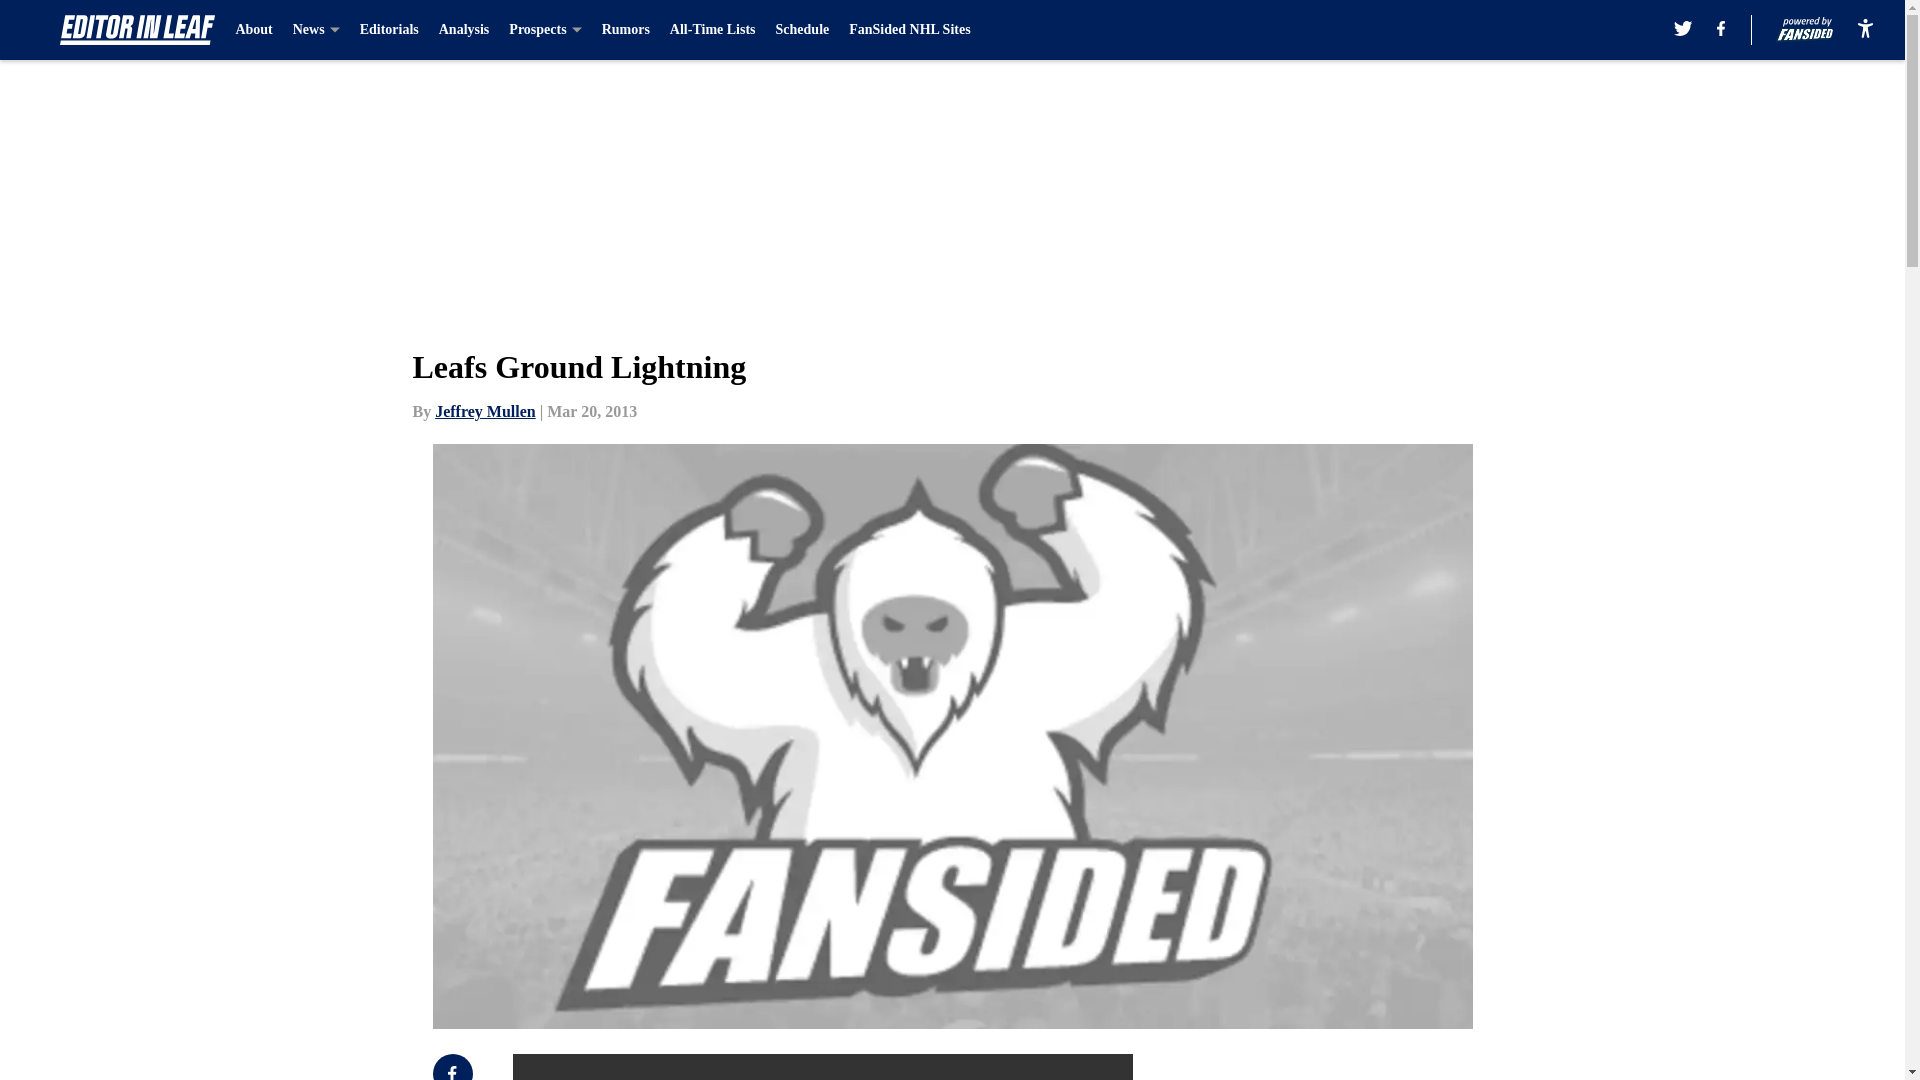  Describe the element at coordinates (464, 30) in the screenshot. I see `Analysis` at that location.